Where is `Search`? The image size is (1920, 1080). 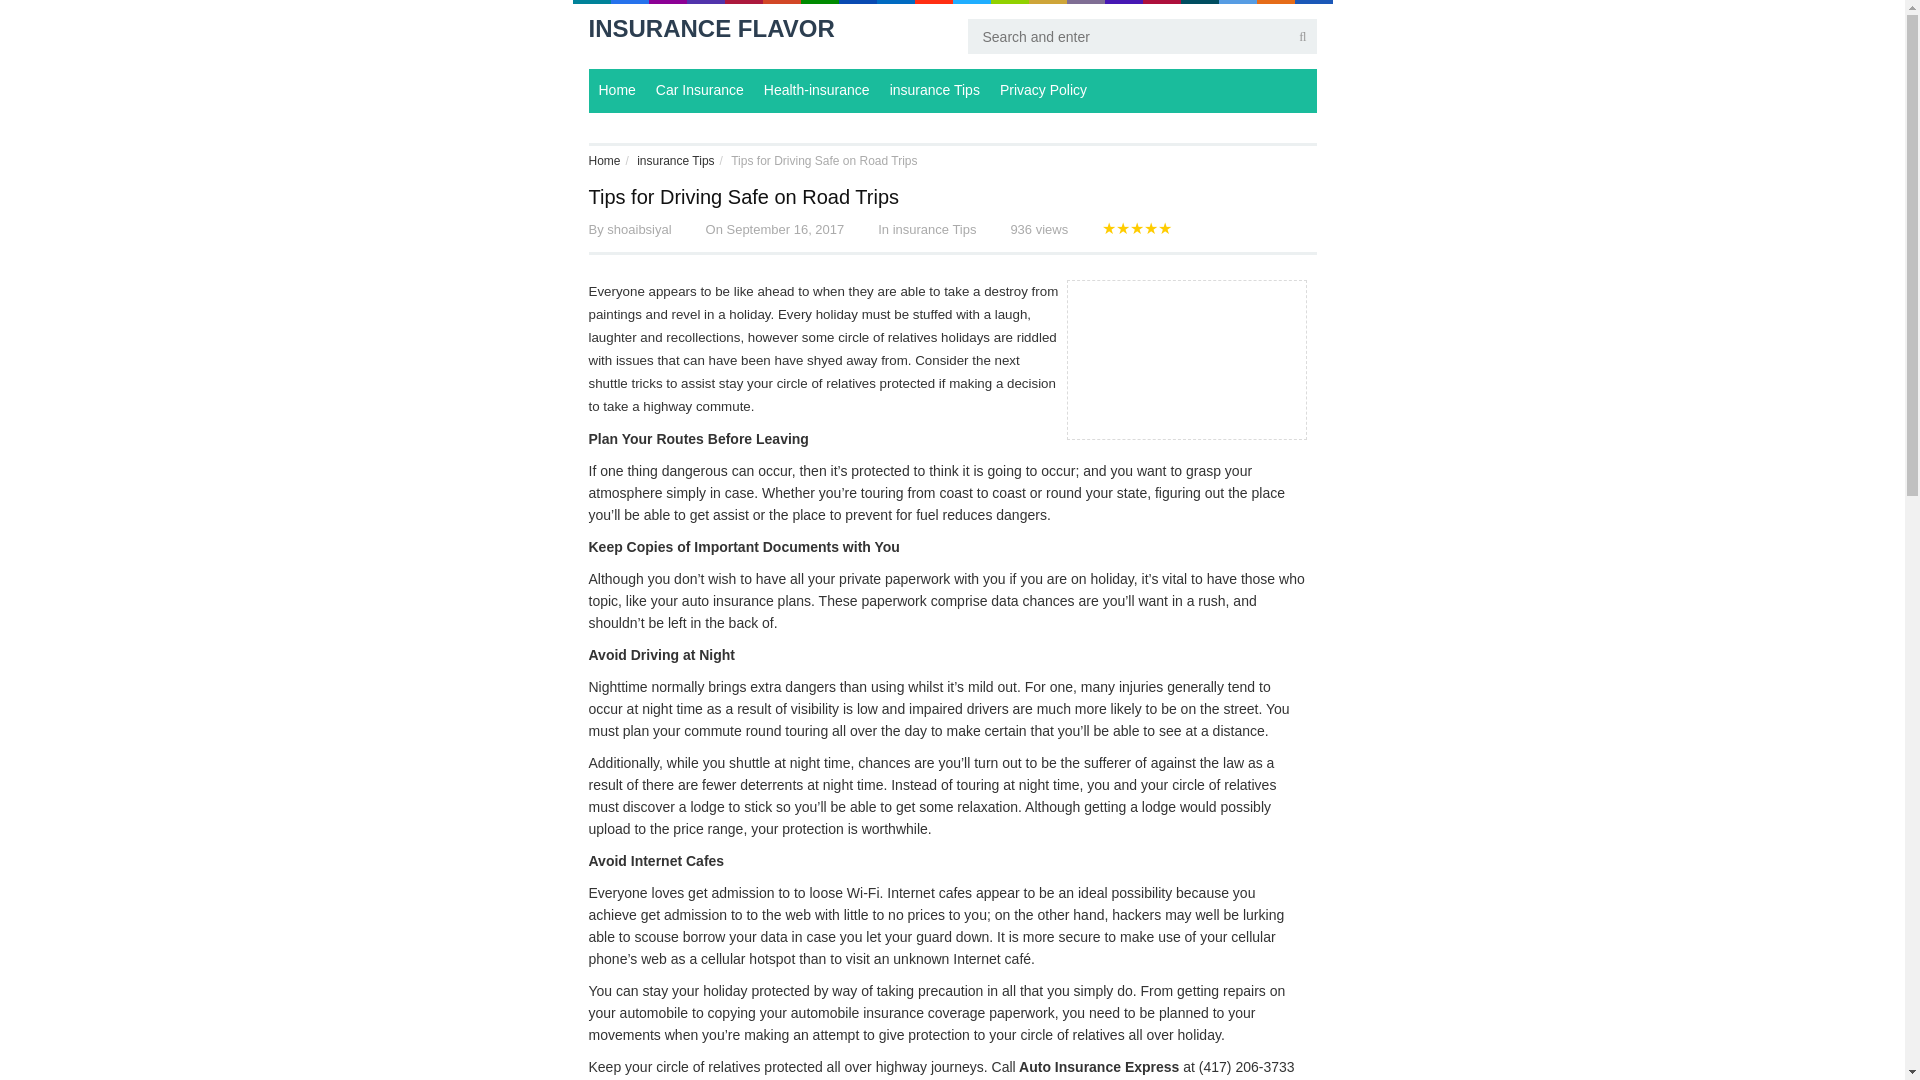
Search is located at coordinates (174, 2).